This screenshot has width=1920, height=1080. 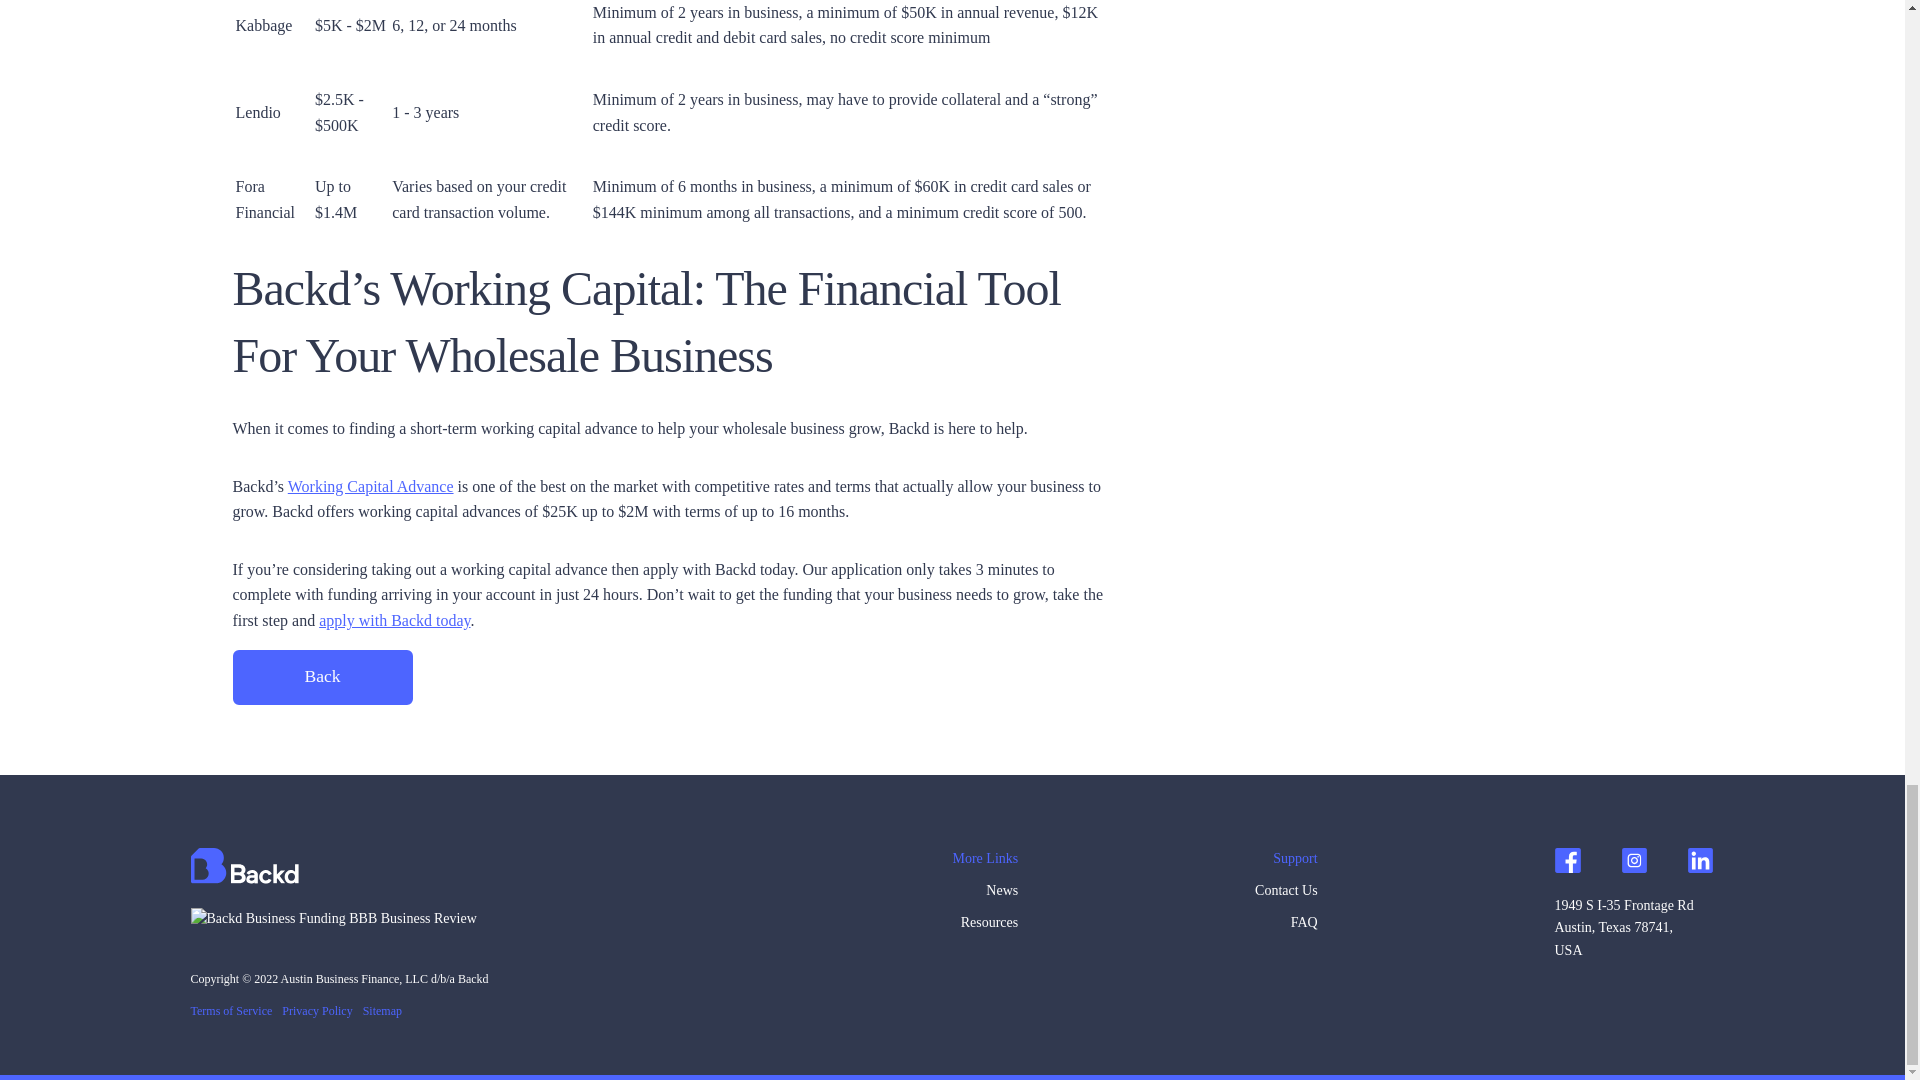 I want to click on Sitemap, so click(x=387, y=1011).